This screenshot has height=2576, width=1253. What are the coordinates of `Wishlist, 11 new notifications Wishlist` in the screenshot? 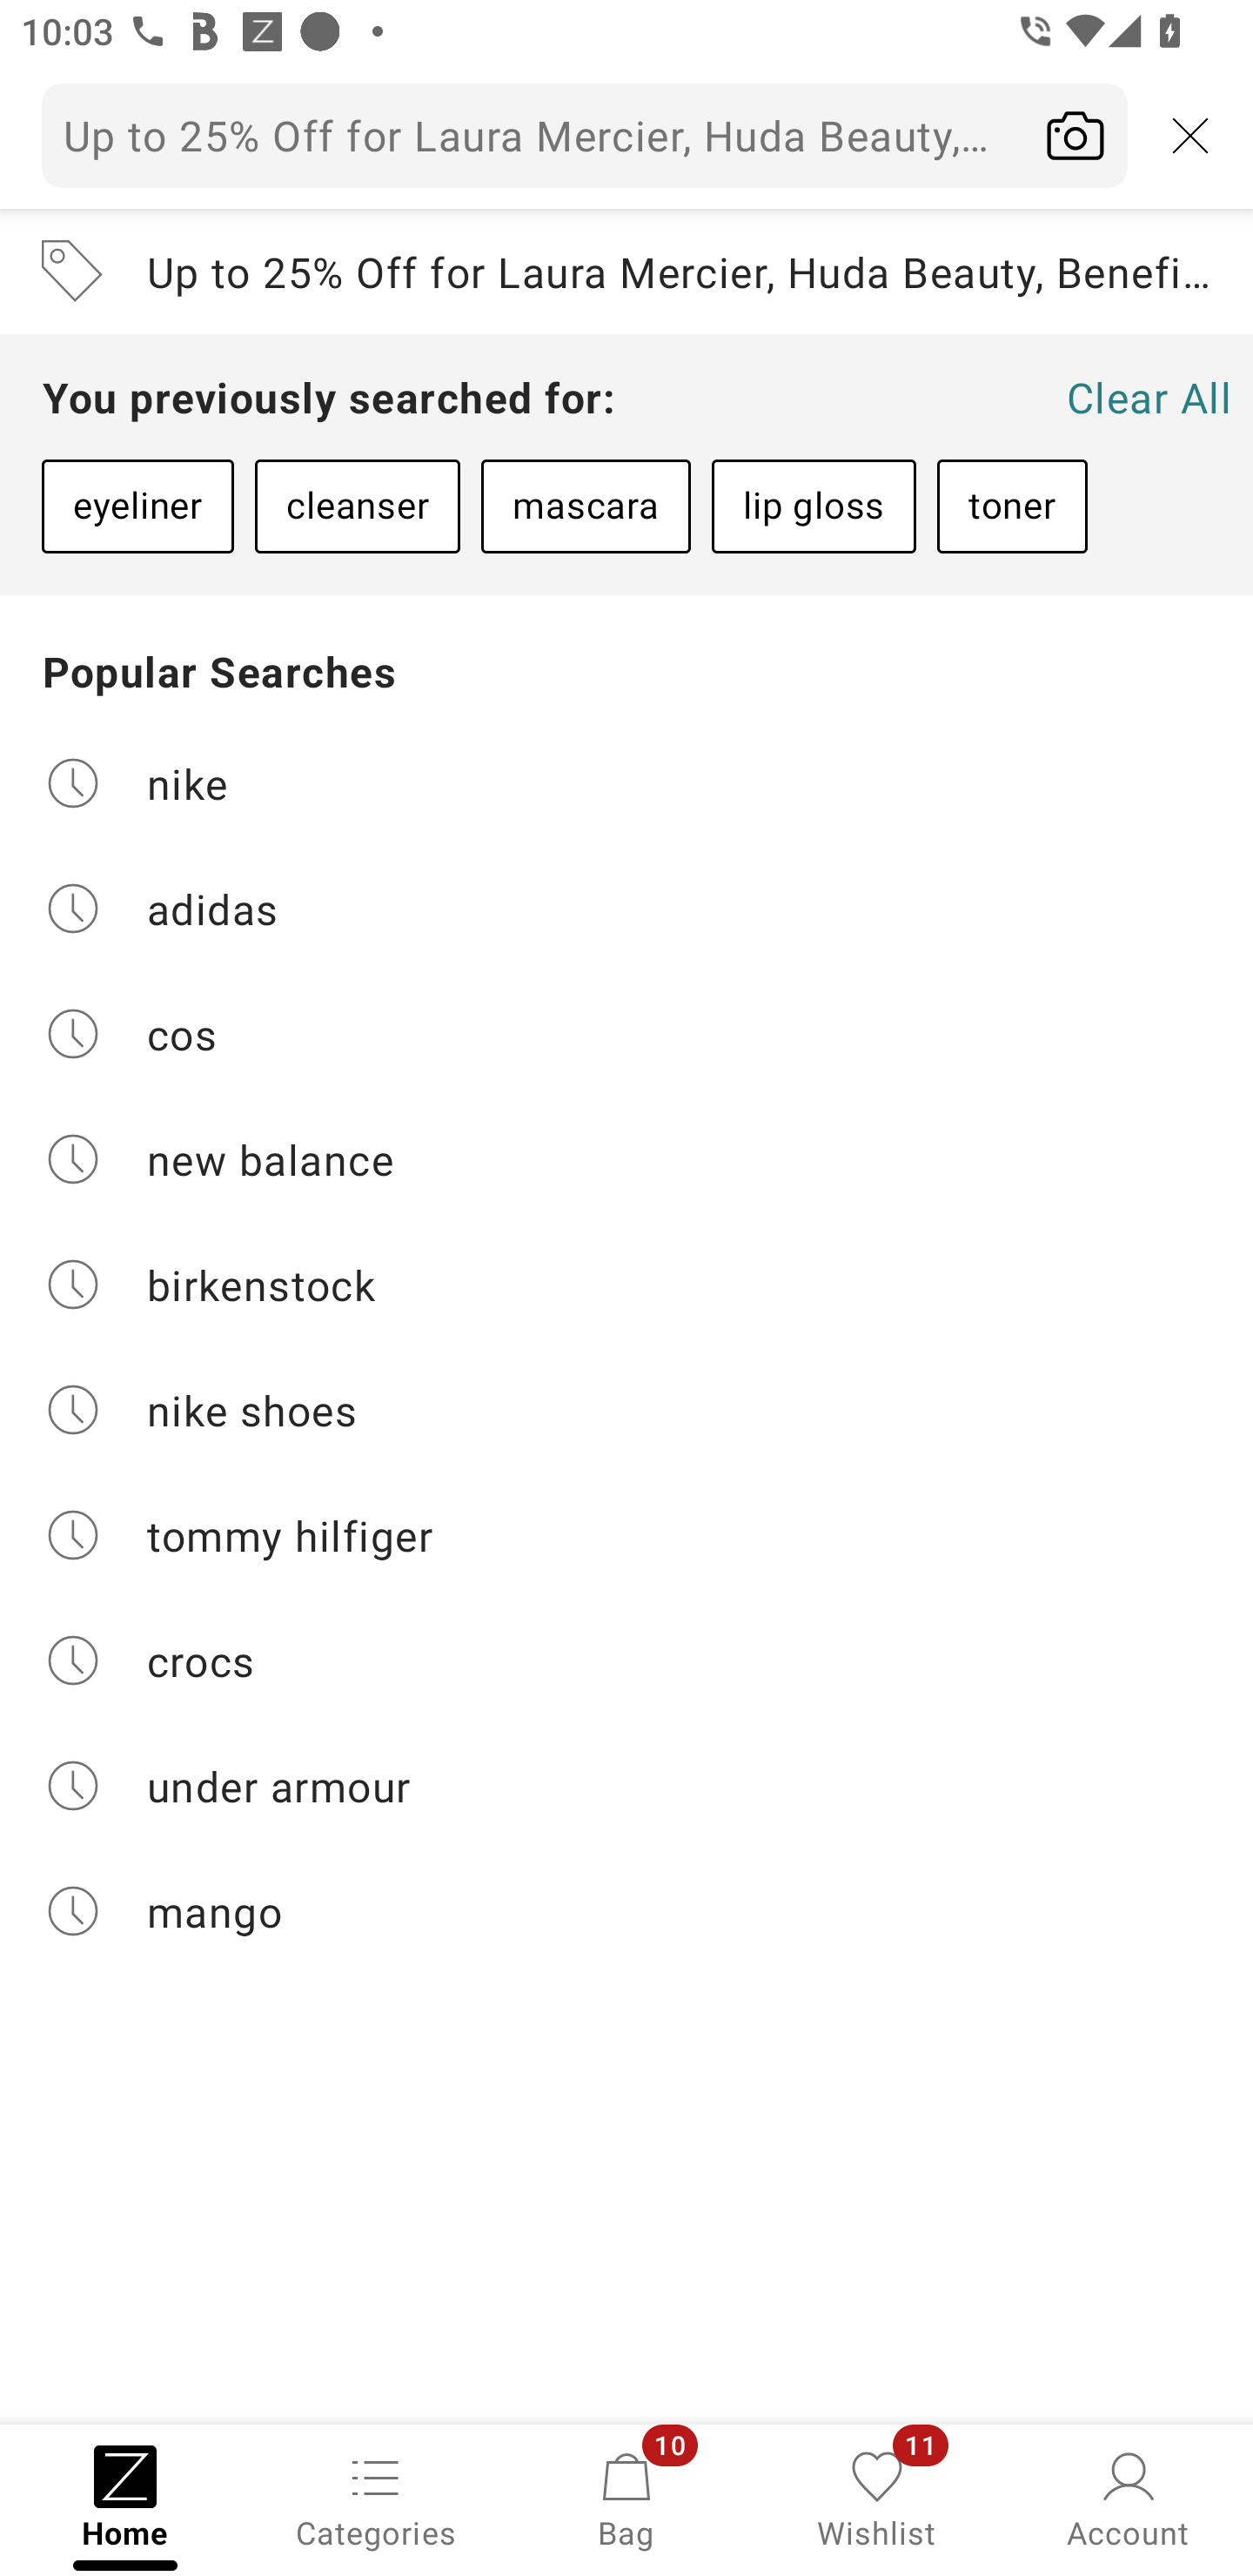 It's located at (877, 2498).